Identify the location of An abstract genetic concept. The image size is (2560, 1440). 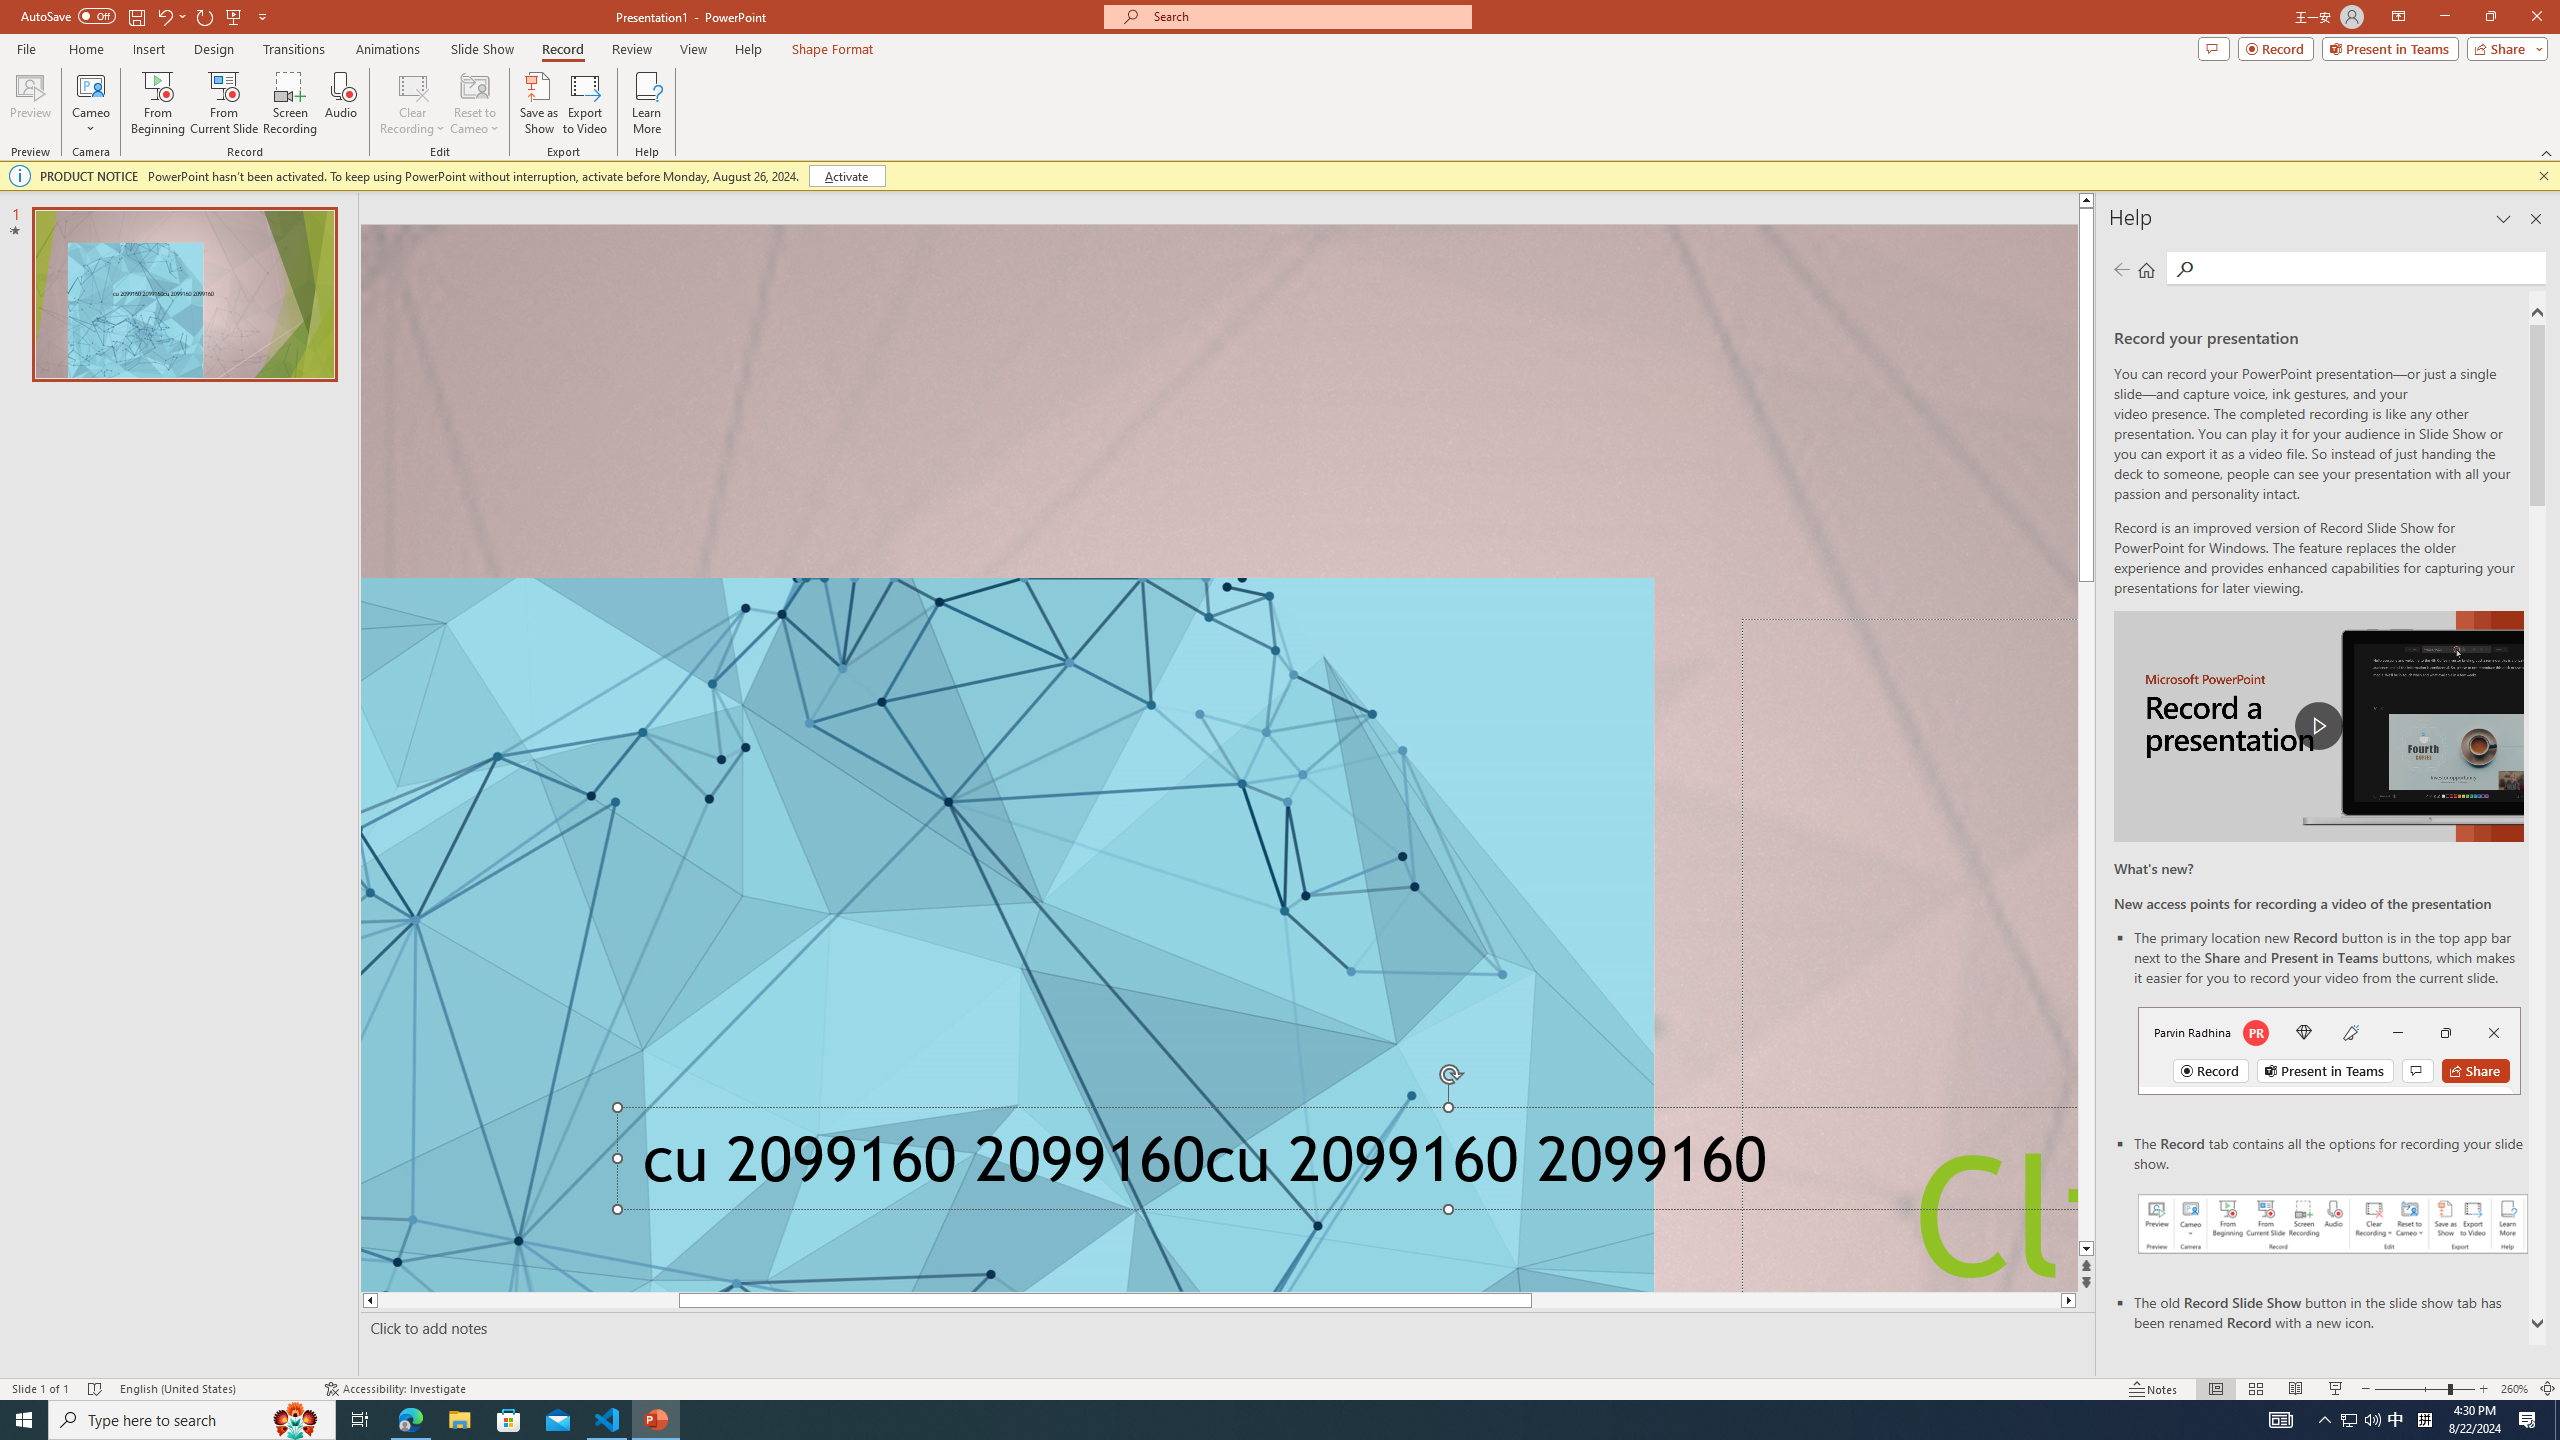
(1219, 758).